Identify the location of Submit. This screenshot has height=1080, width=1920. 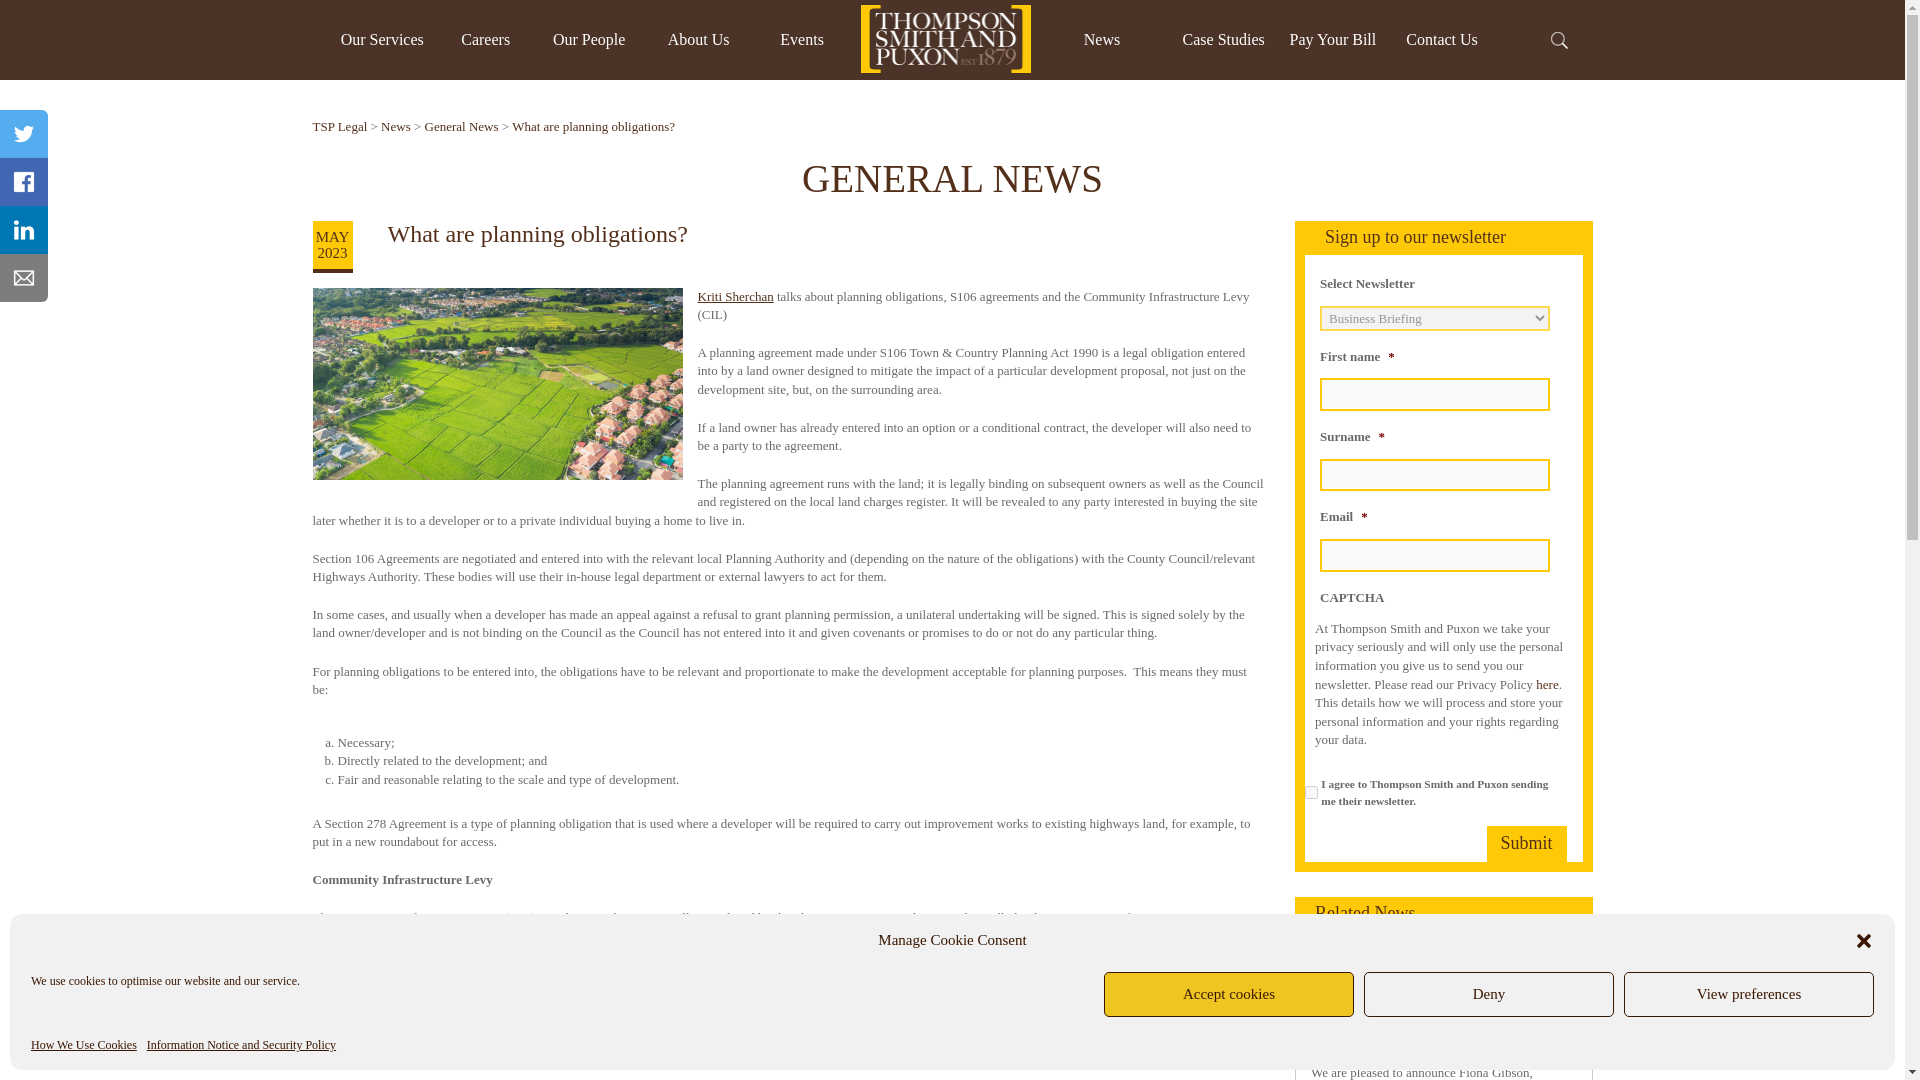
(1526, 844).